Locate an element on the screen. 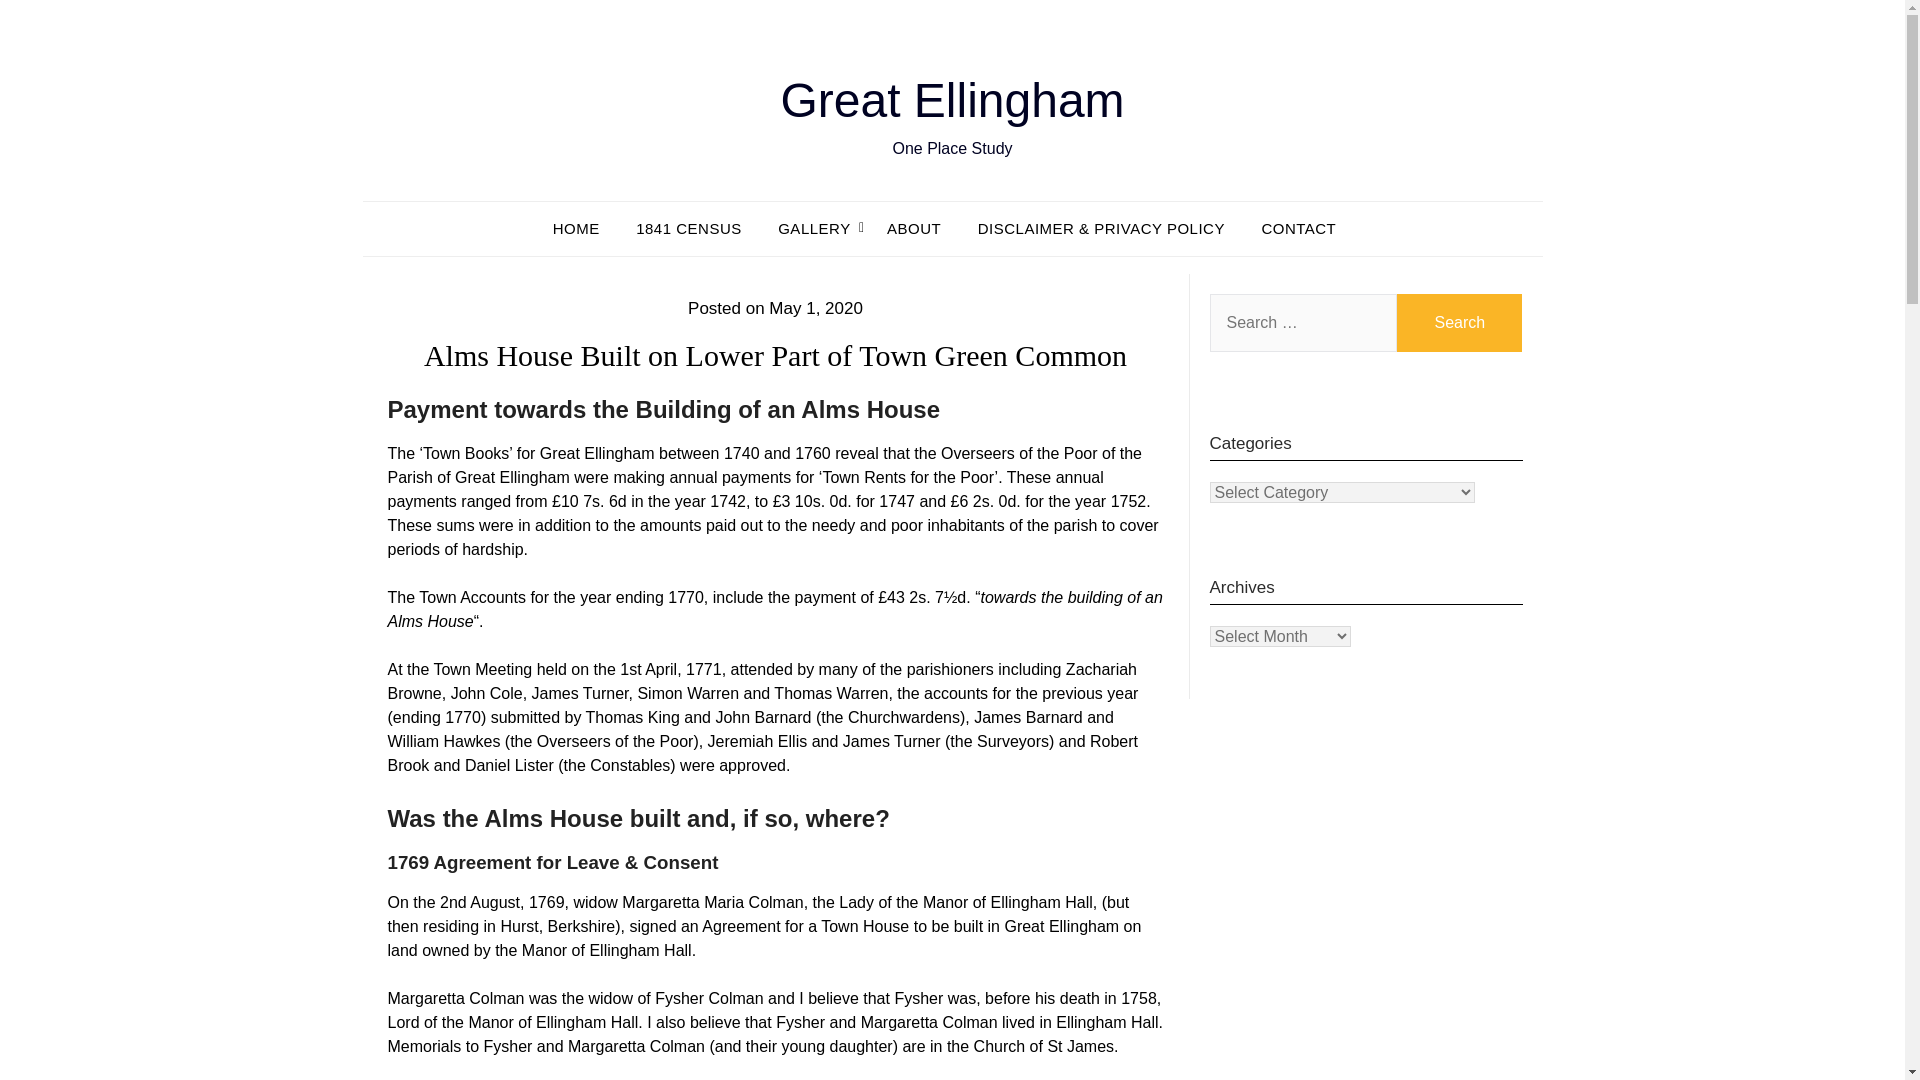  ABOUT is located at coordinates (914, 228).